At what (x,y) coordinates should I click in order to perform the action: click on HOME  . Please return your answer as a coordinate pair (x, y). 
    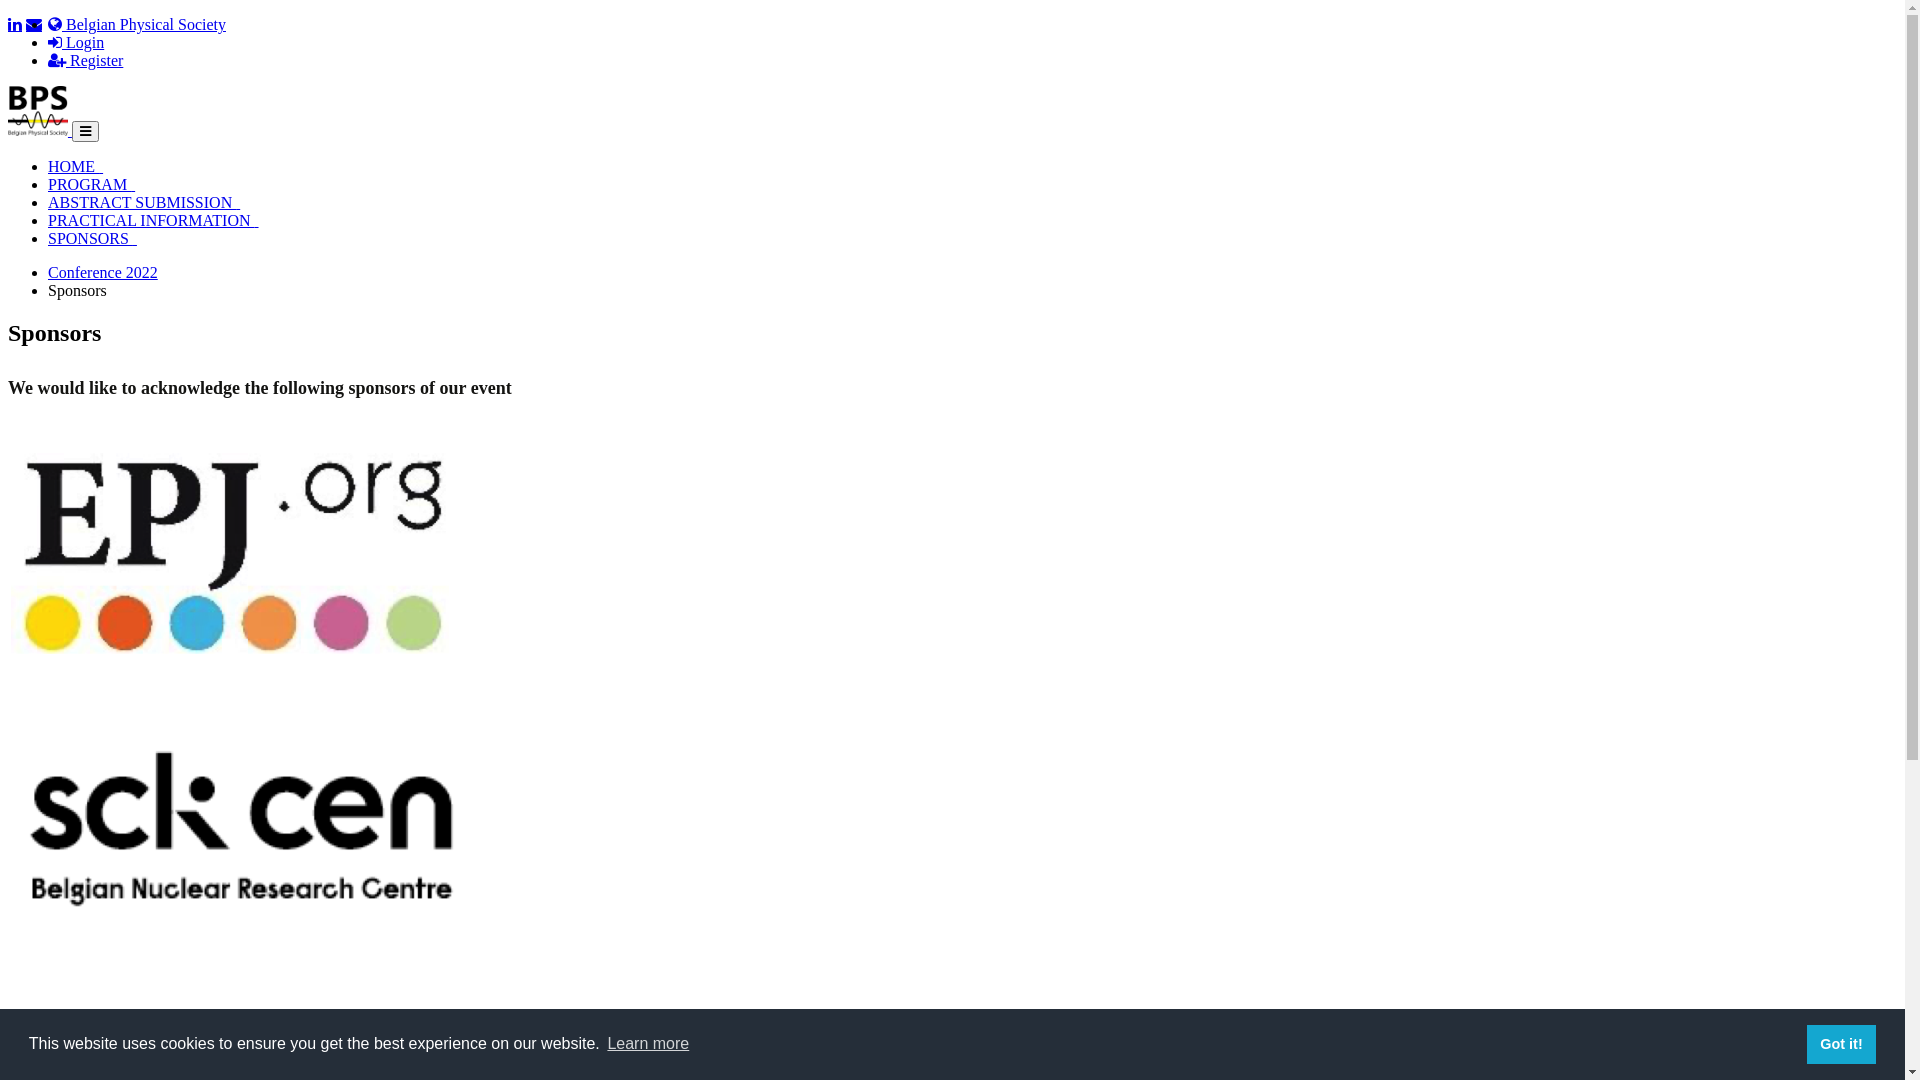
    Looking at the image, I should click on (76, 166).